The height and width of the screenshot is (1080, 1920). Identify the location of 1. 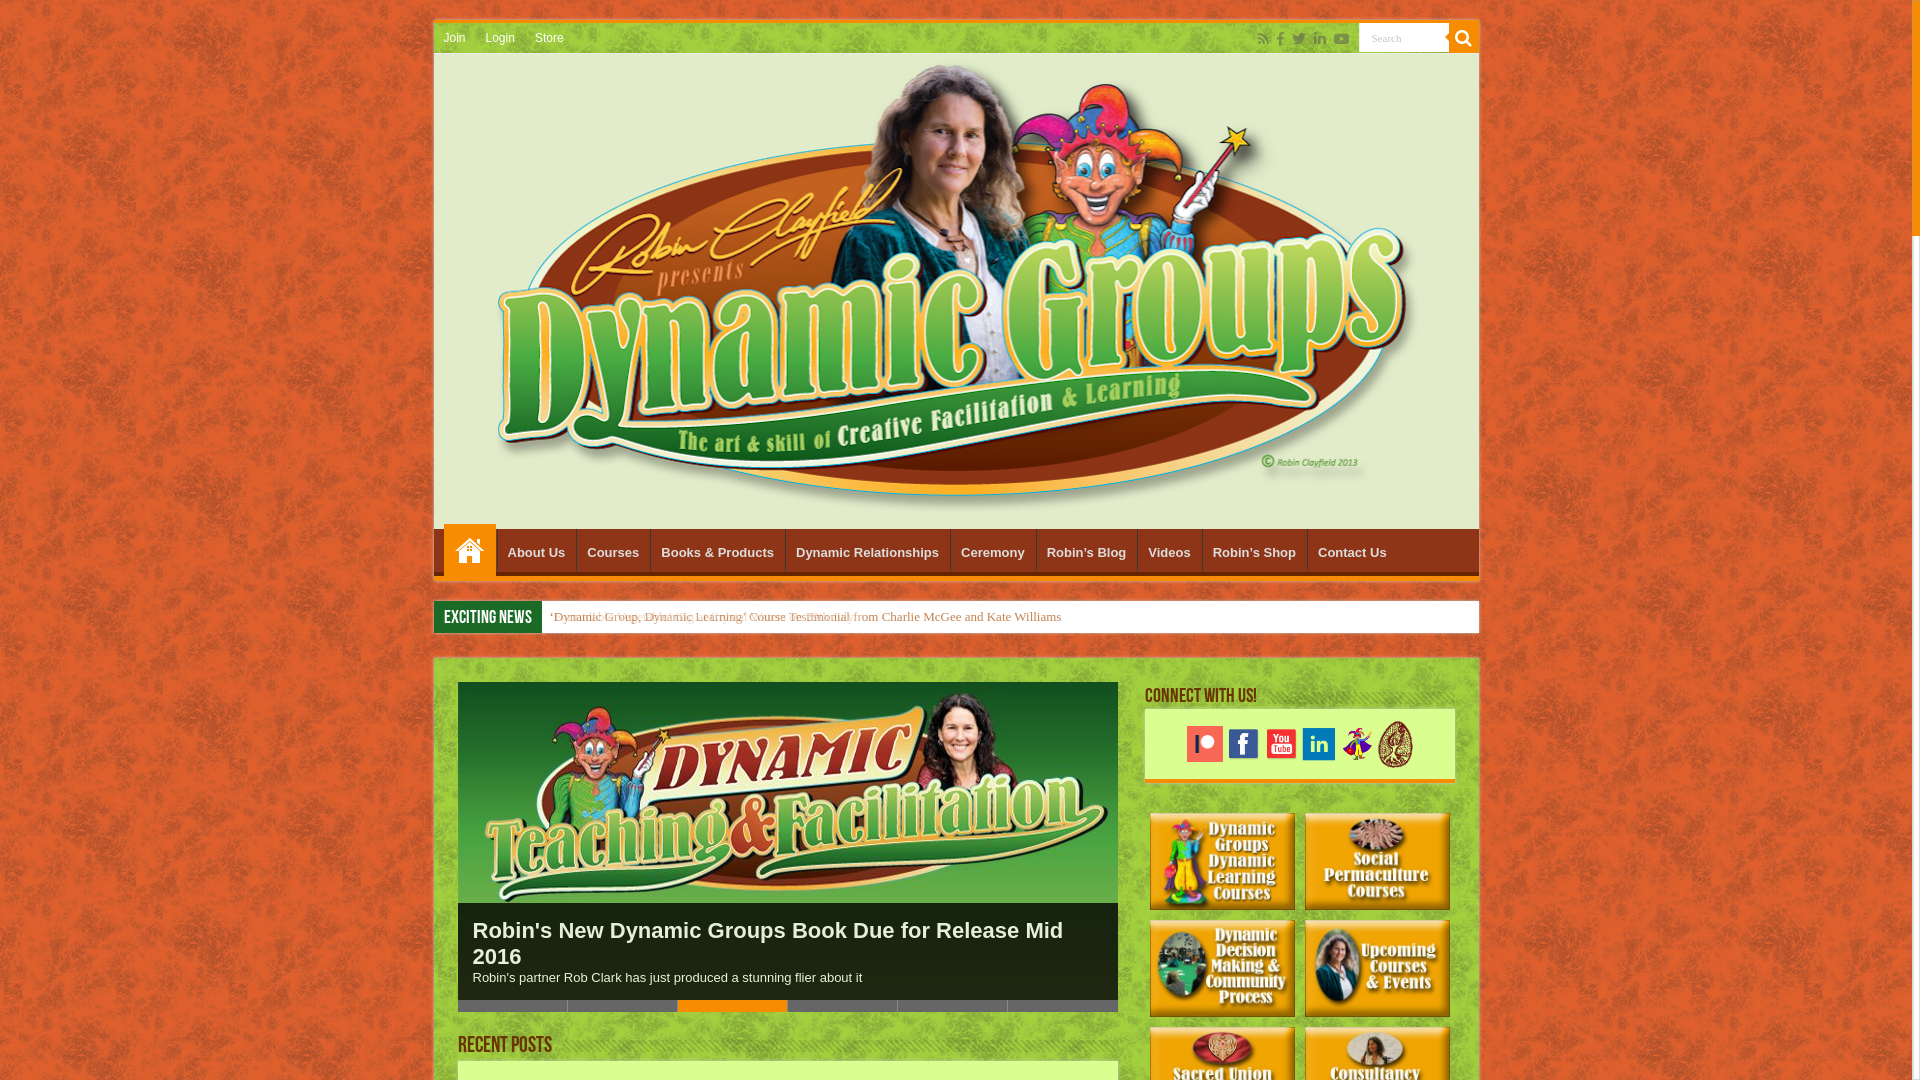
(513, 1006).